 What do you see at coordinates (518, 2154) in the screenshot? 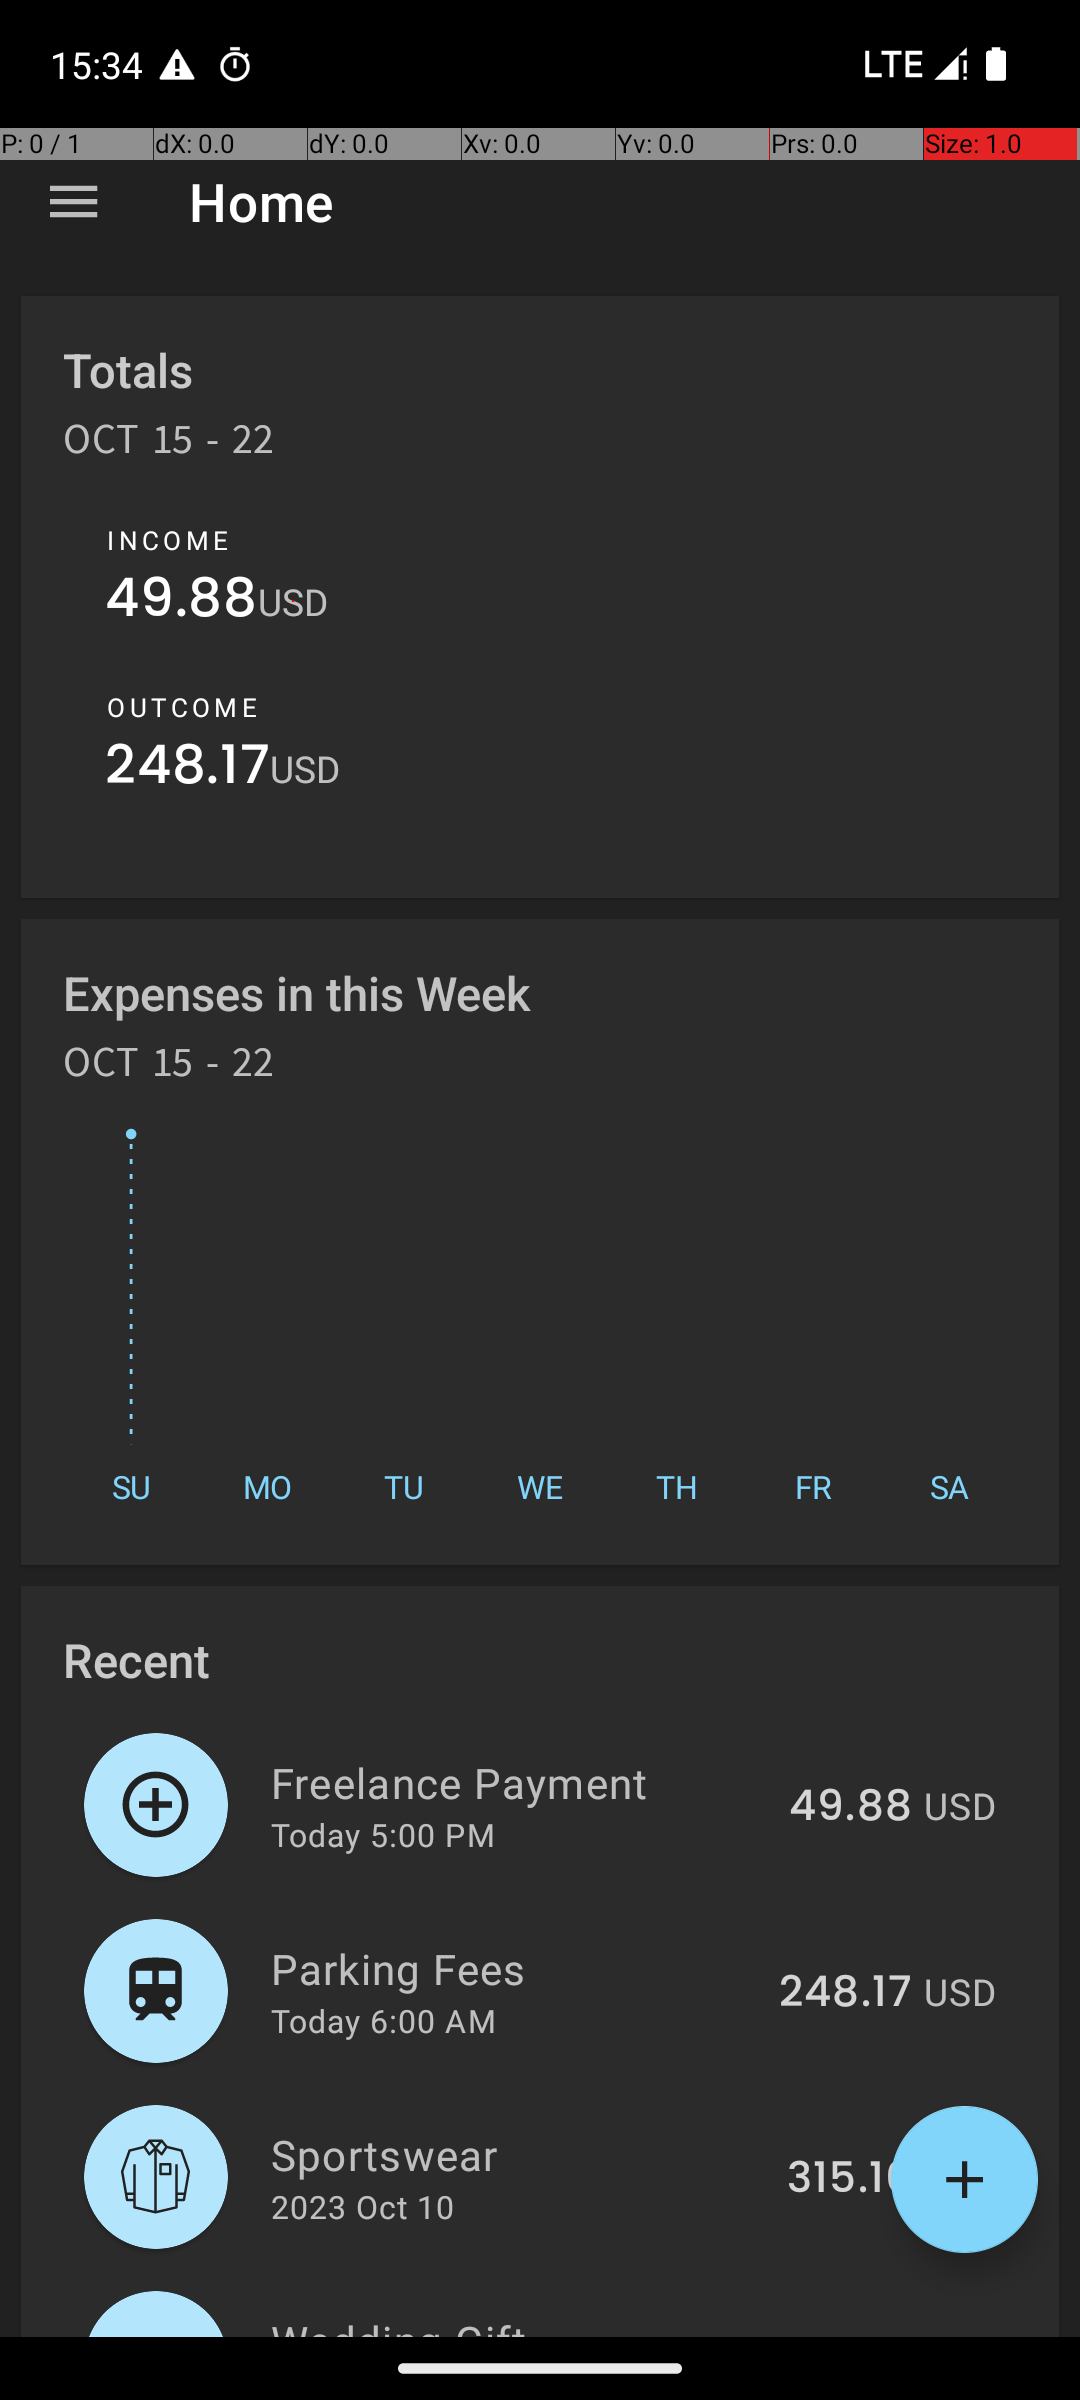
I see `Sportswear` at bounding box center [518, 2154].